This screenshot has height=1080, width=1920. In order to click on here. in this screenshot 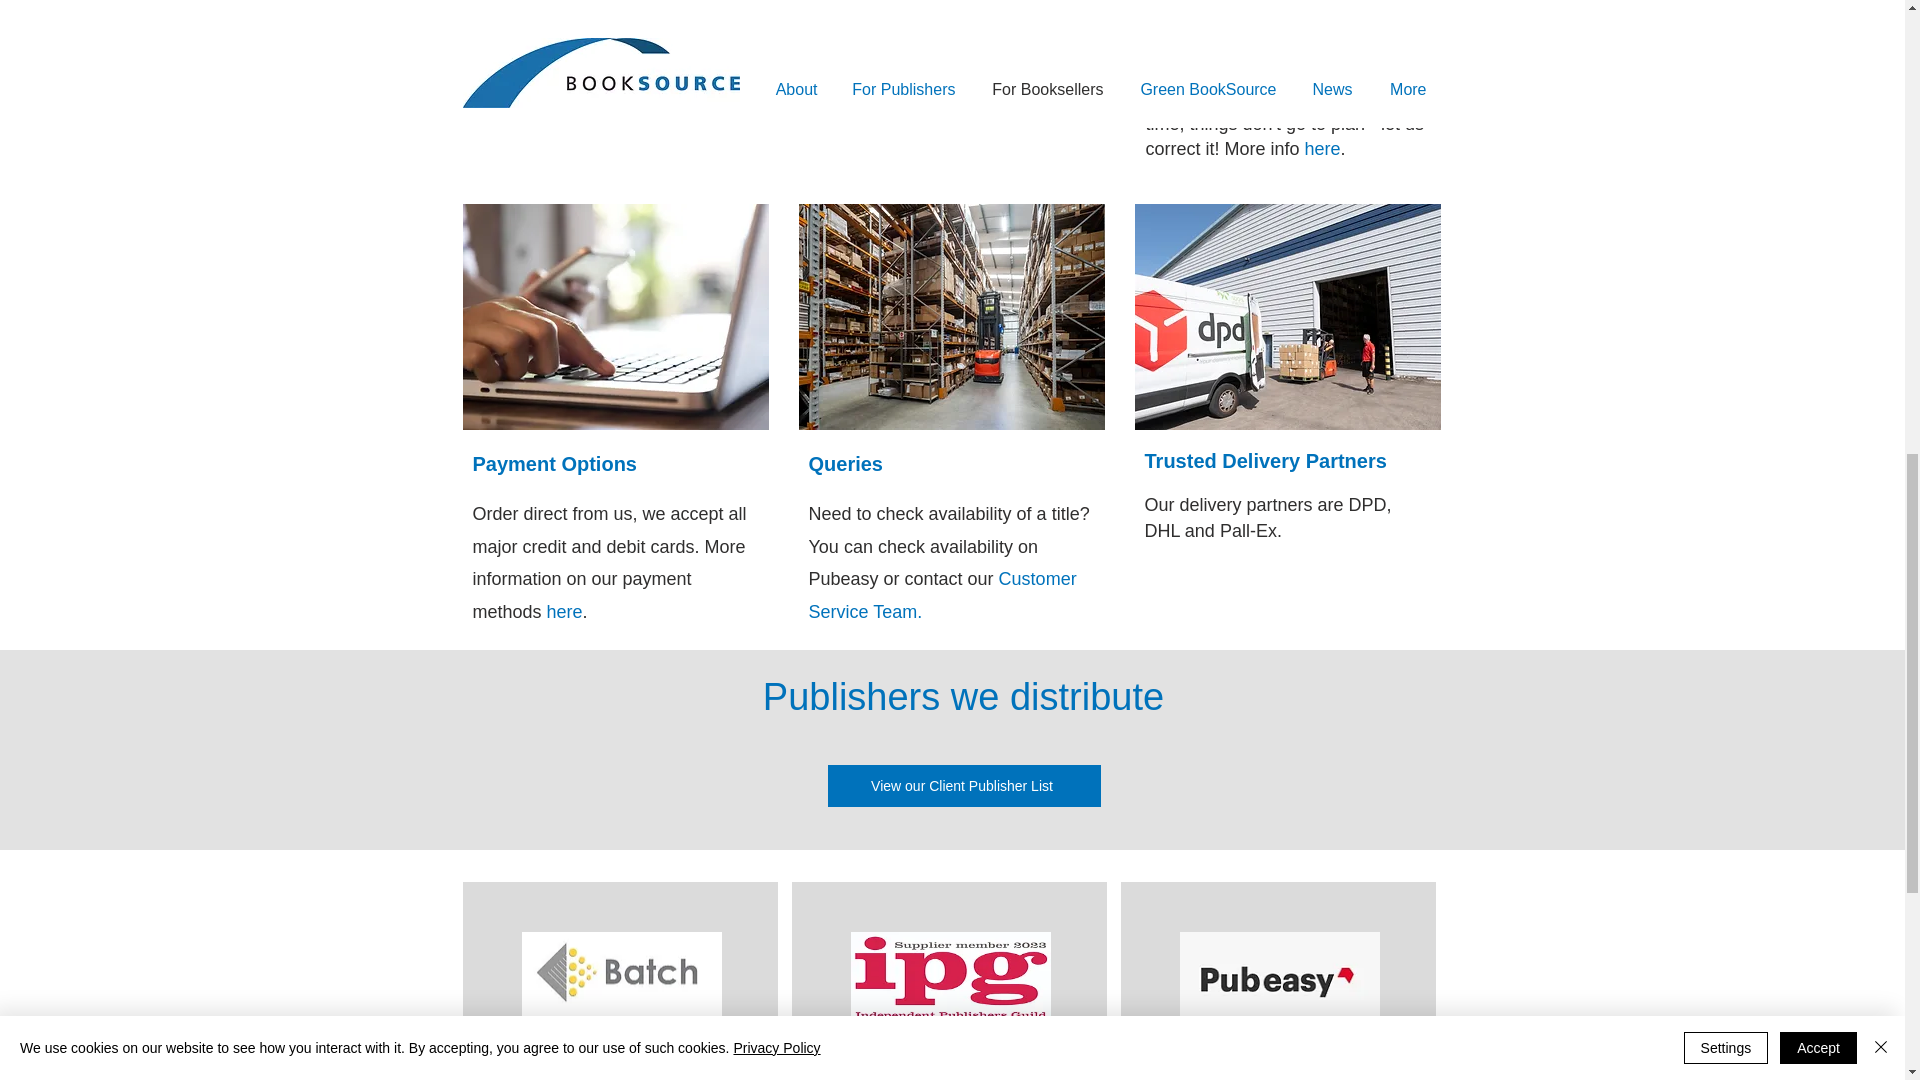, I will do `click(1377, 4)`.